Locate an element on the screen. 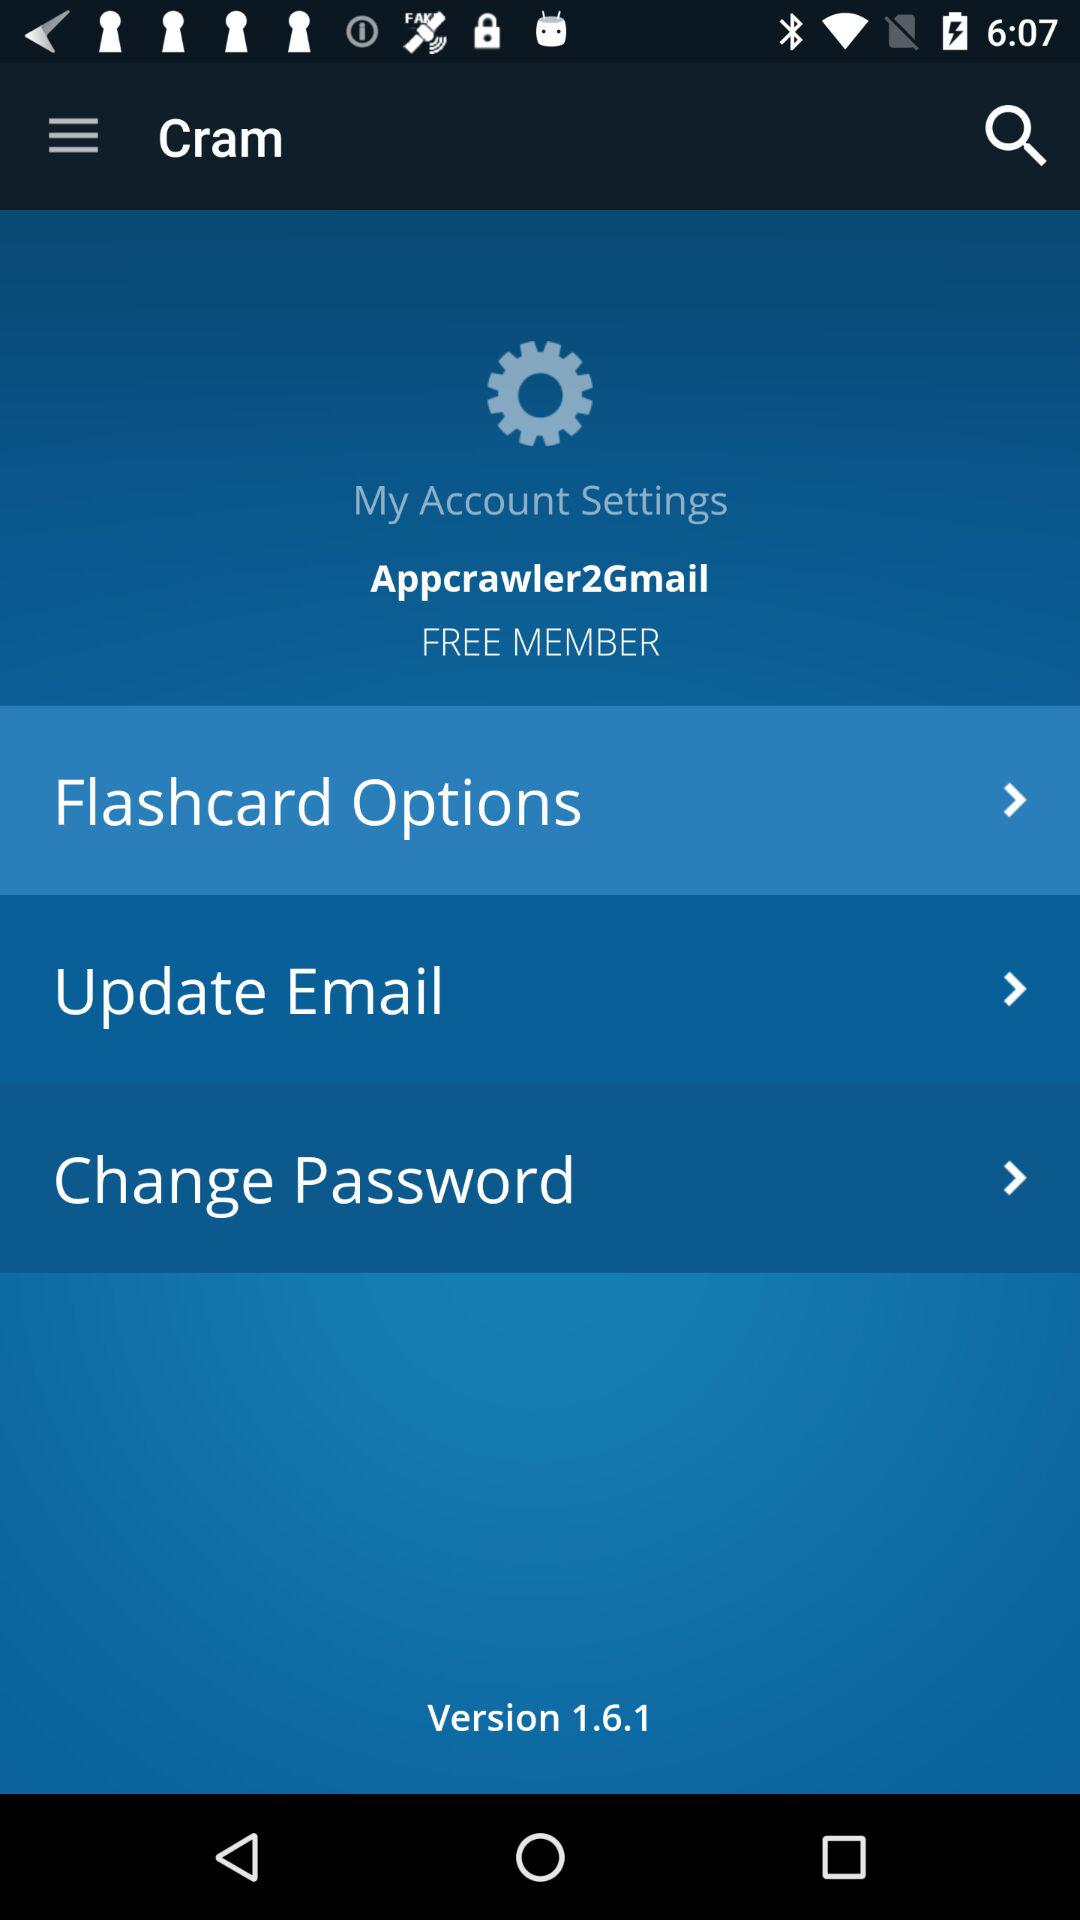  choose the item below the flashcard options icon is located at coordinates (540, 988).